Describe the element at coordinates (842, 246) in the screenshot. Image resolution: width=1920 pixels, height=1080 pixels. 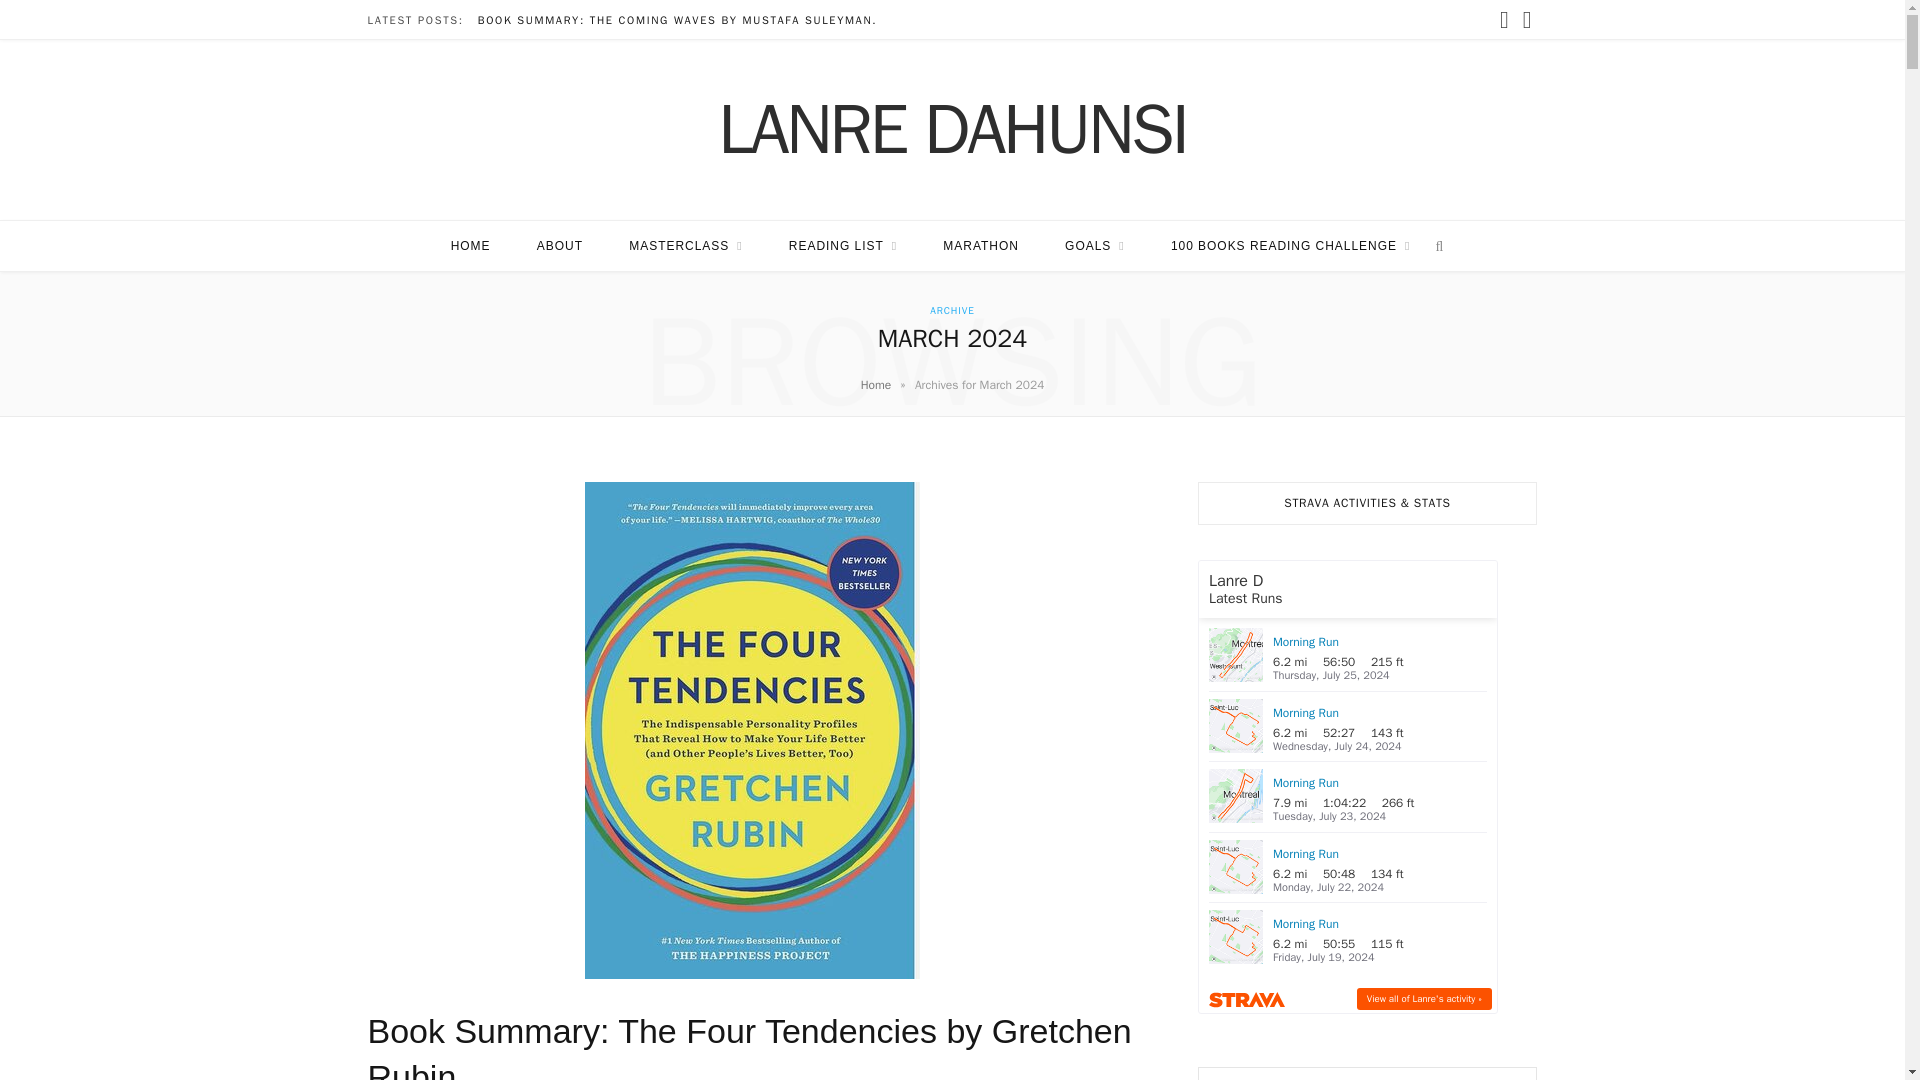
I see `READING LIST` at that location.